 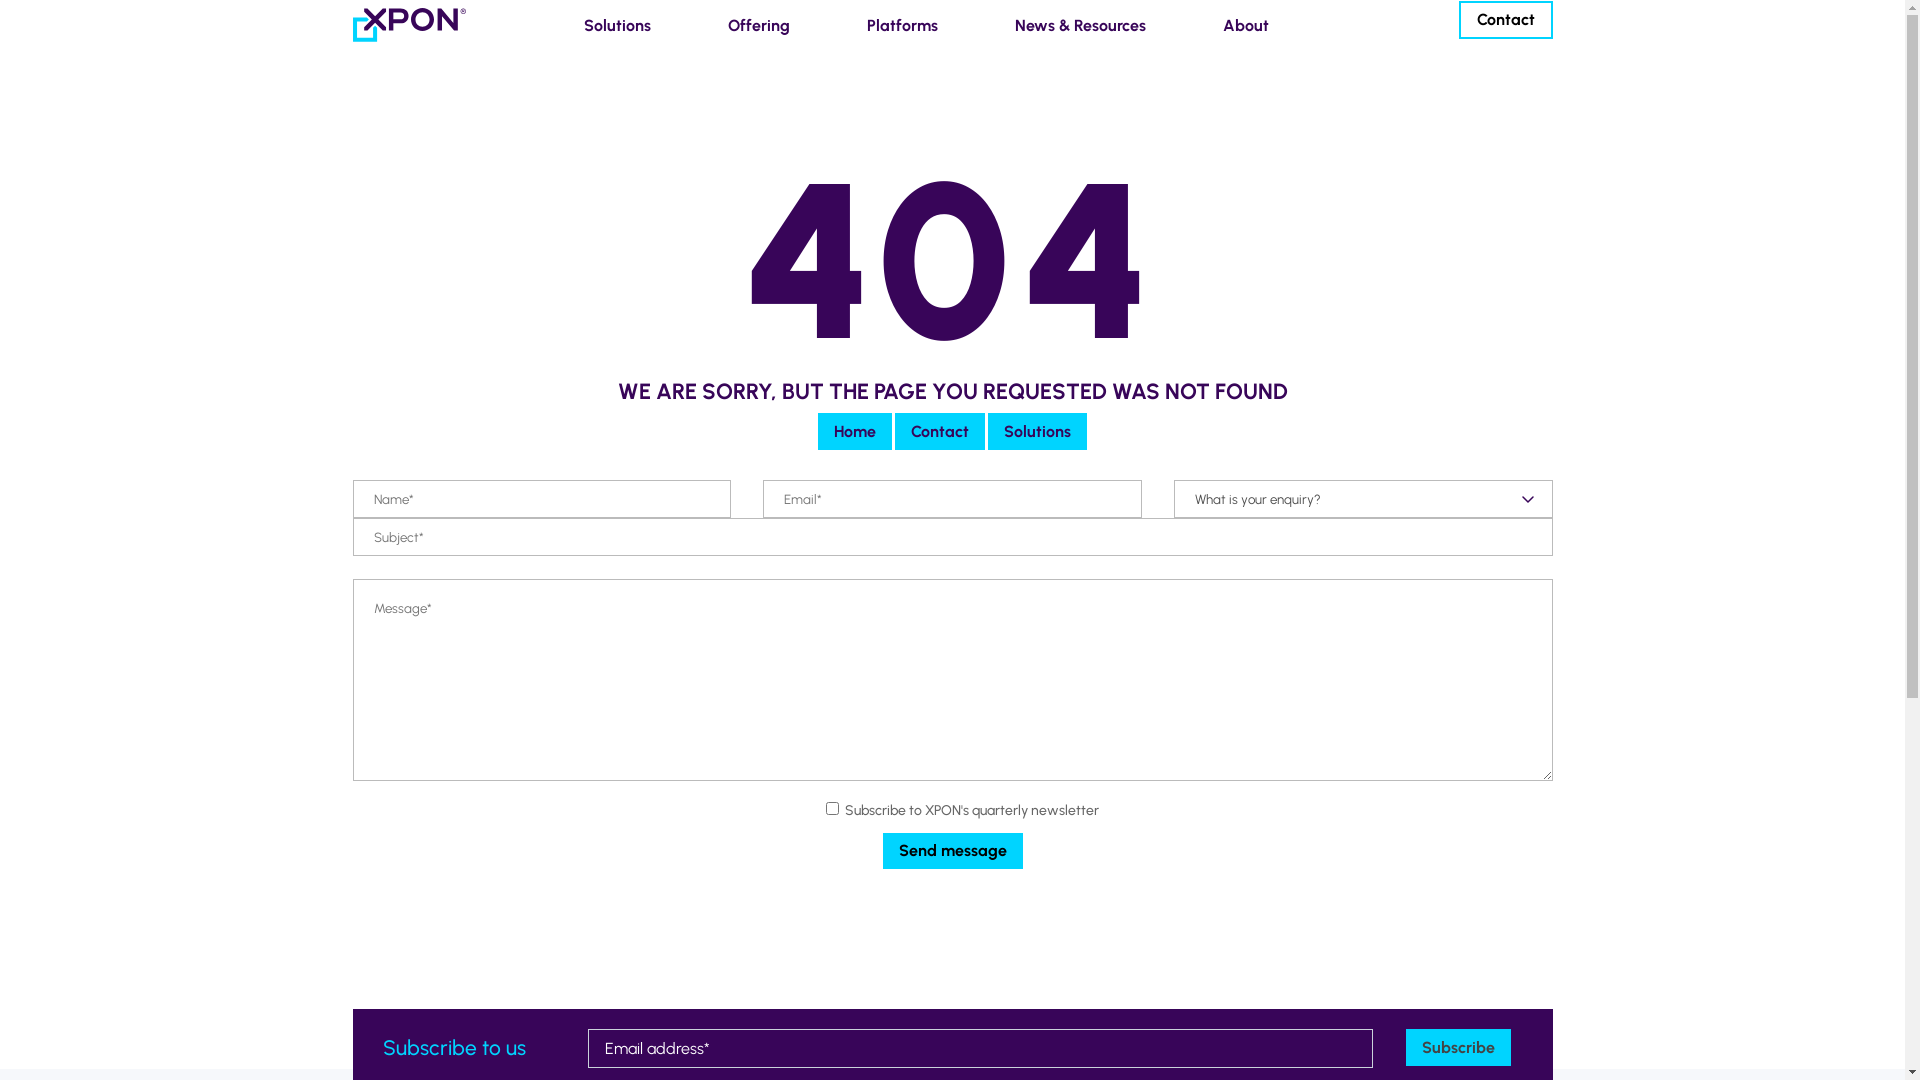 What do you see at coordinates (1505, 20) in the screenshot?
I see `Contact` at bounding box center [1505, 20].